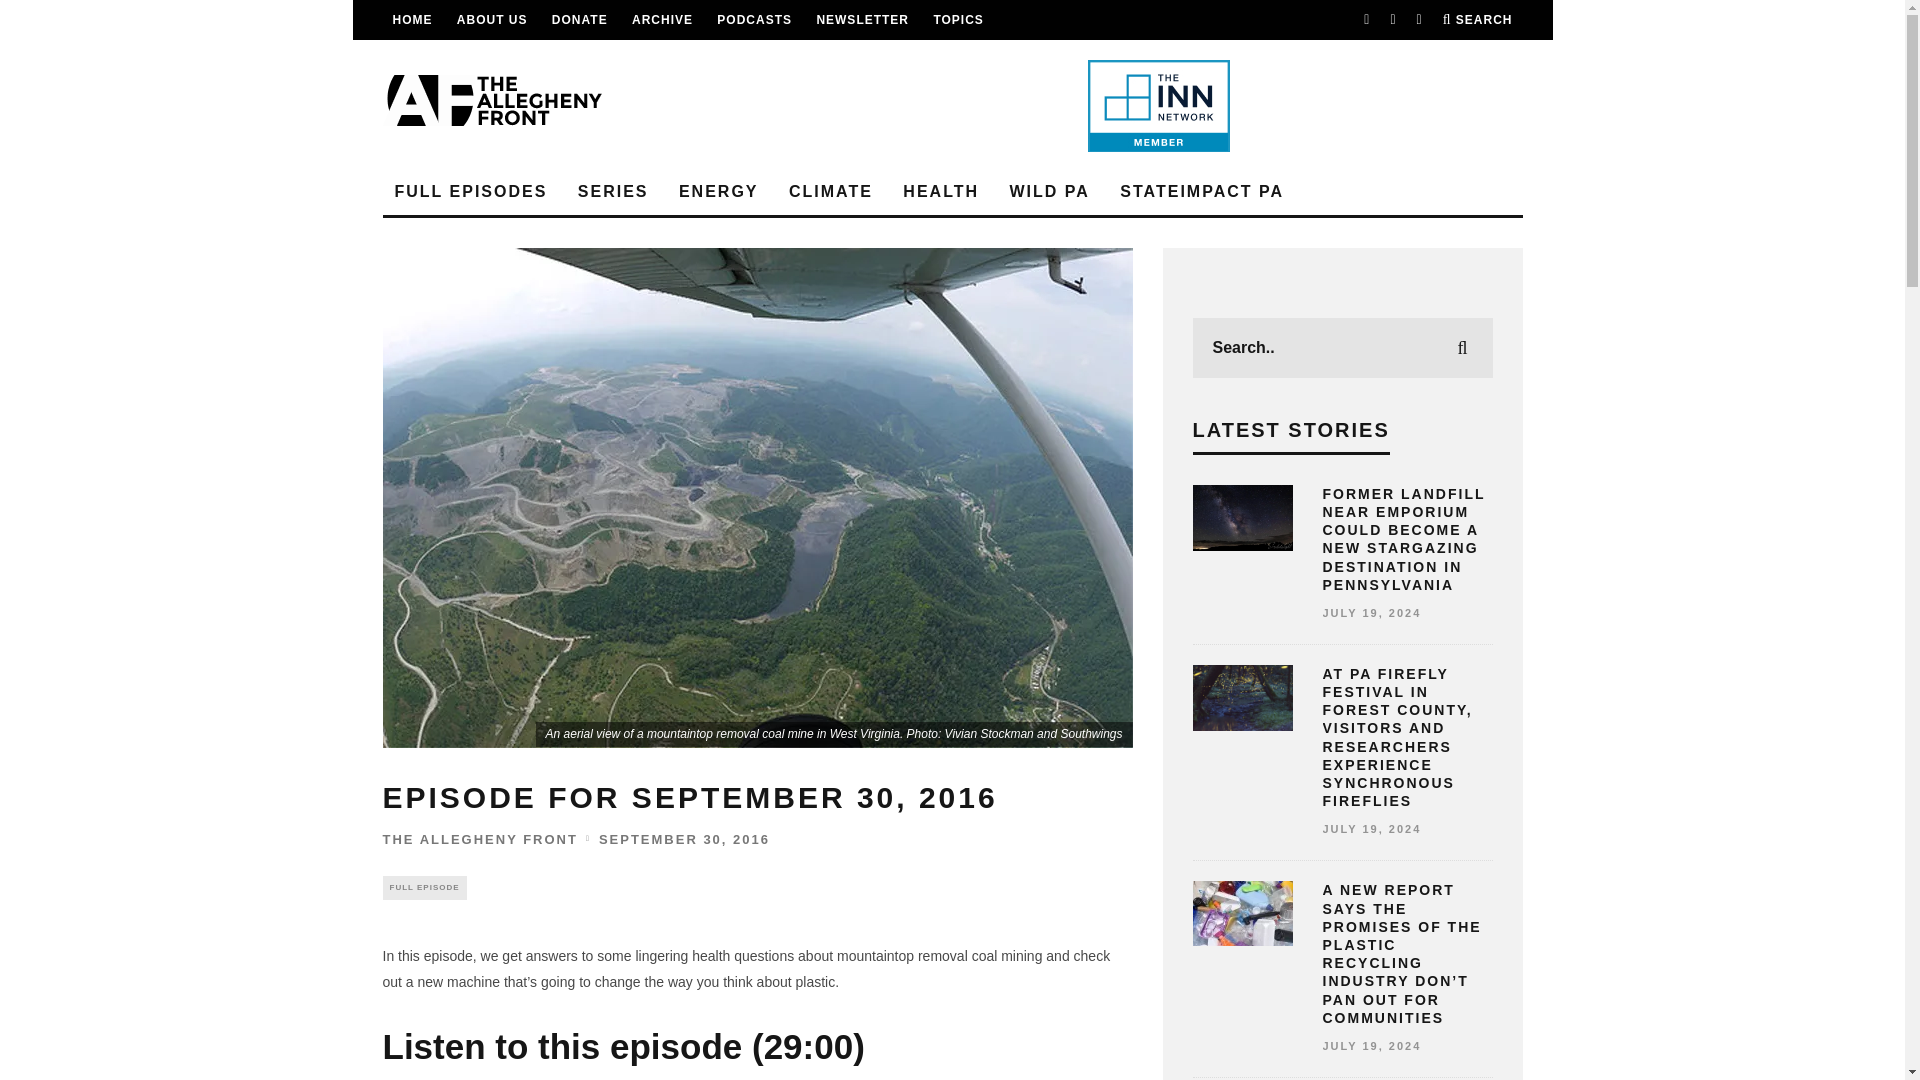 The height and width of the screenshot is (1080, 1920). What do you see at coordinates (412, 20) in the screenshot?
I see `HOME` at bounding box center [412, 20].